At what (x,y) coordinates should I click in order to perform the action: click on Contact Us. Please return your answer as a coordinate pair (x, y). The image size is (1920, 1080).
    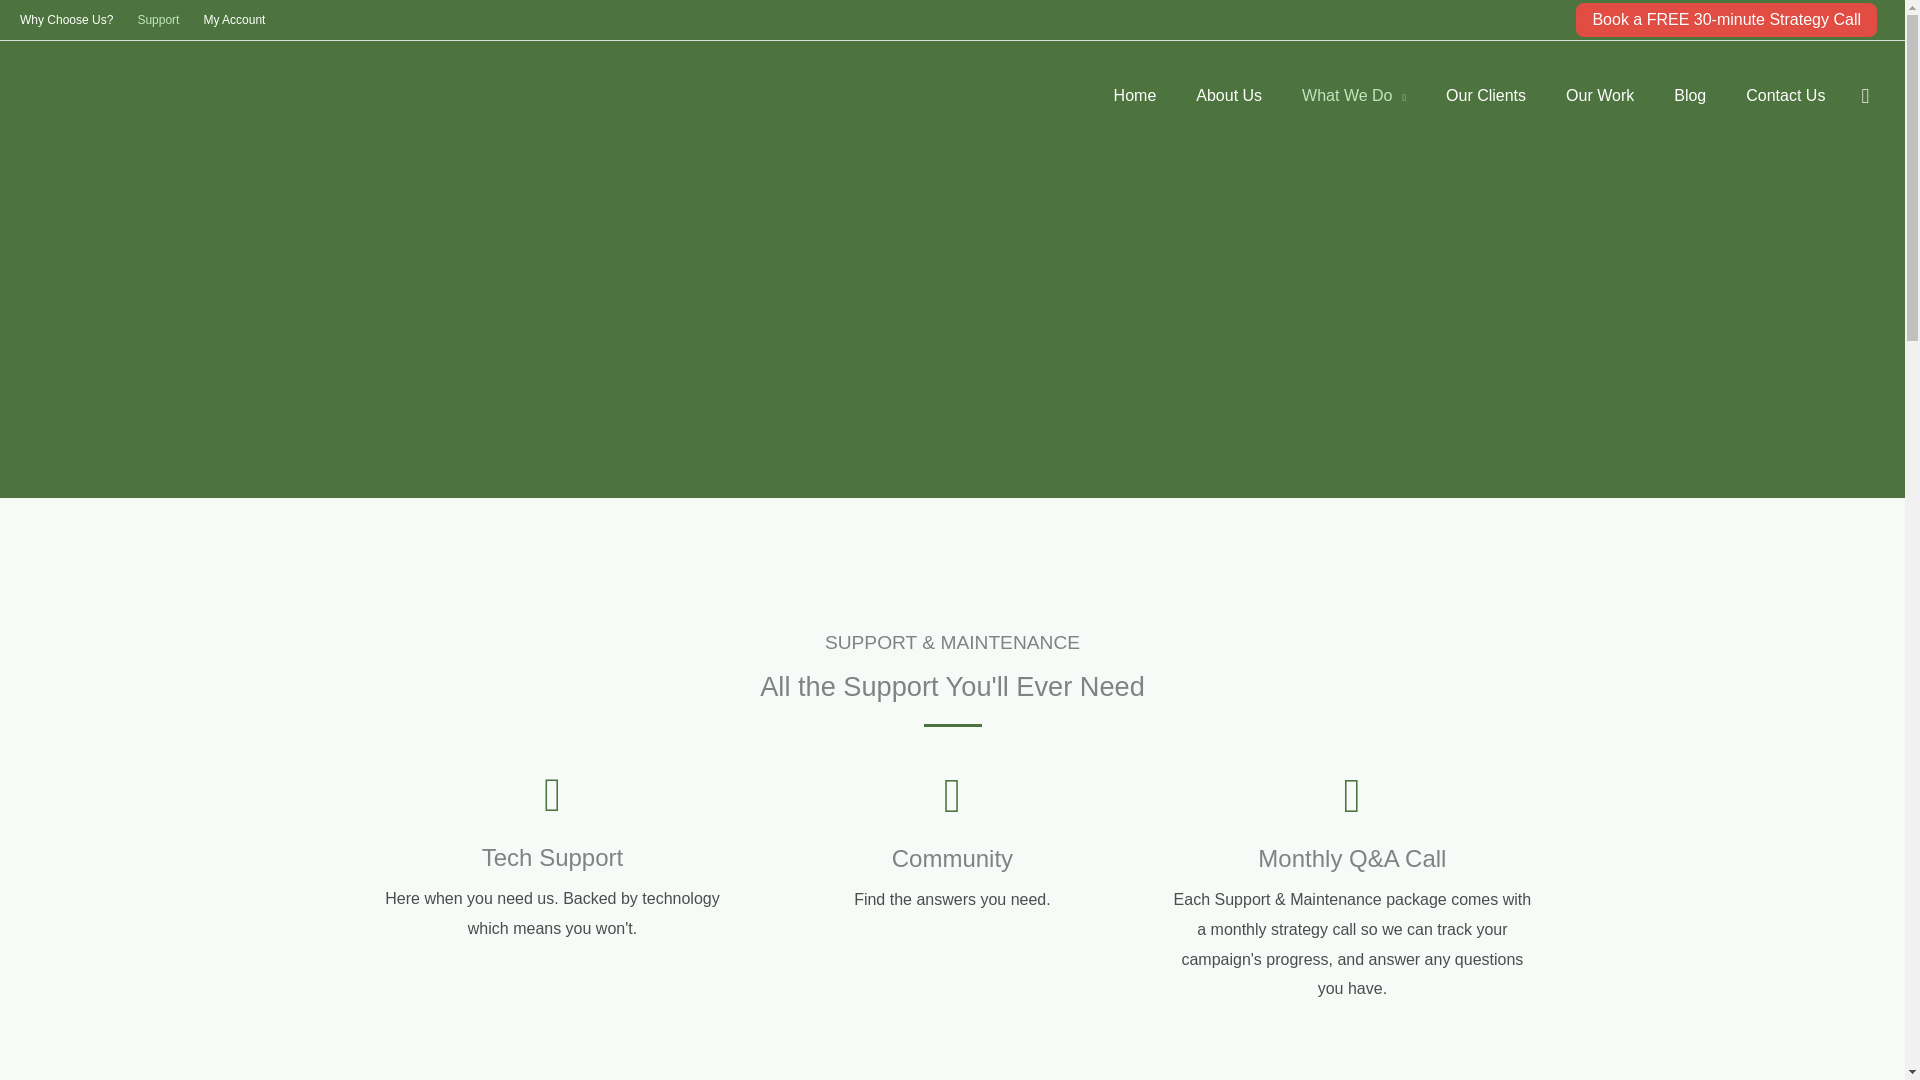
    Looking at the image, I should click on (1786, 96).